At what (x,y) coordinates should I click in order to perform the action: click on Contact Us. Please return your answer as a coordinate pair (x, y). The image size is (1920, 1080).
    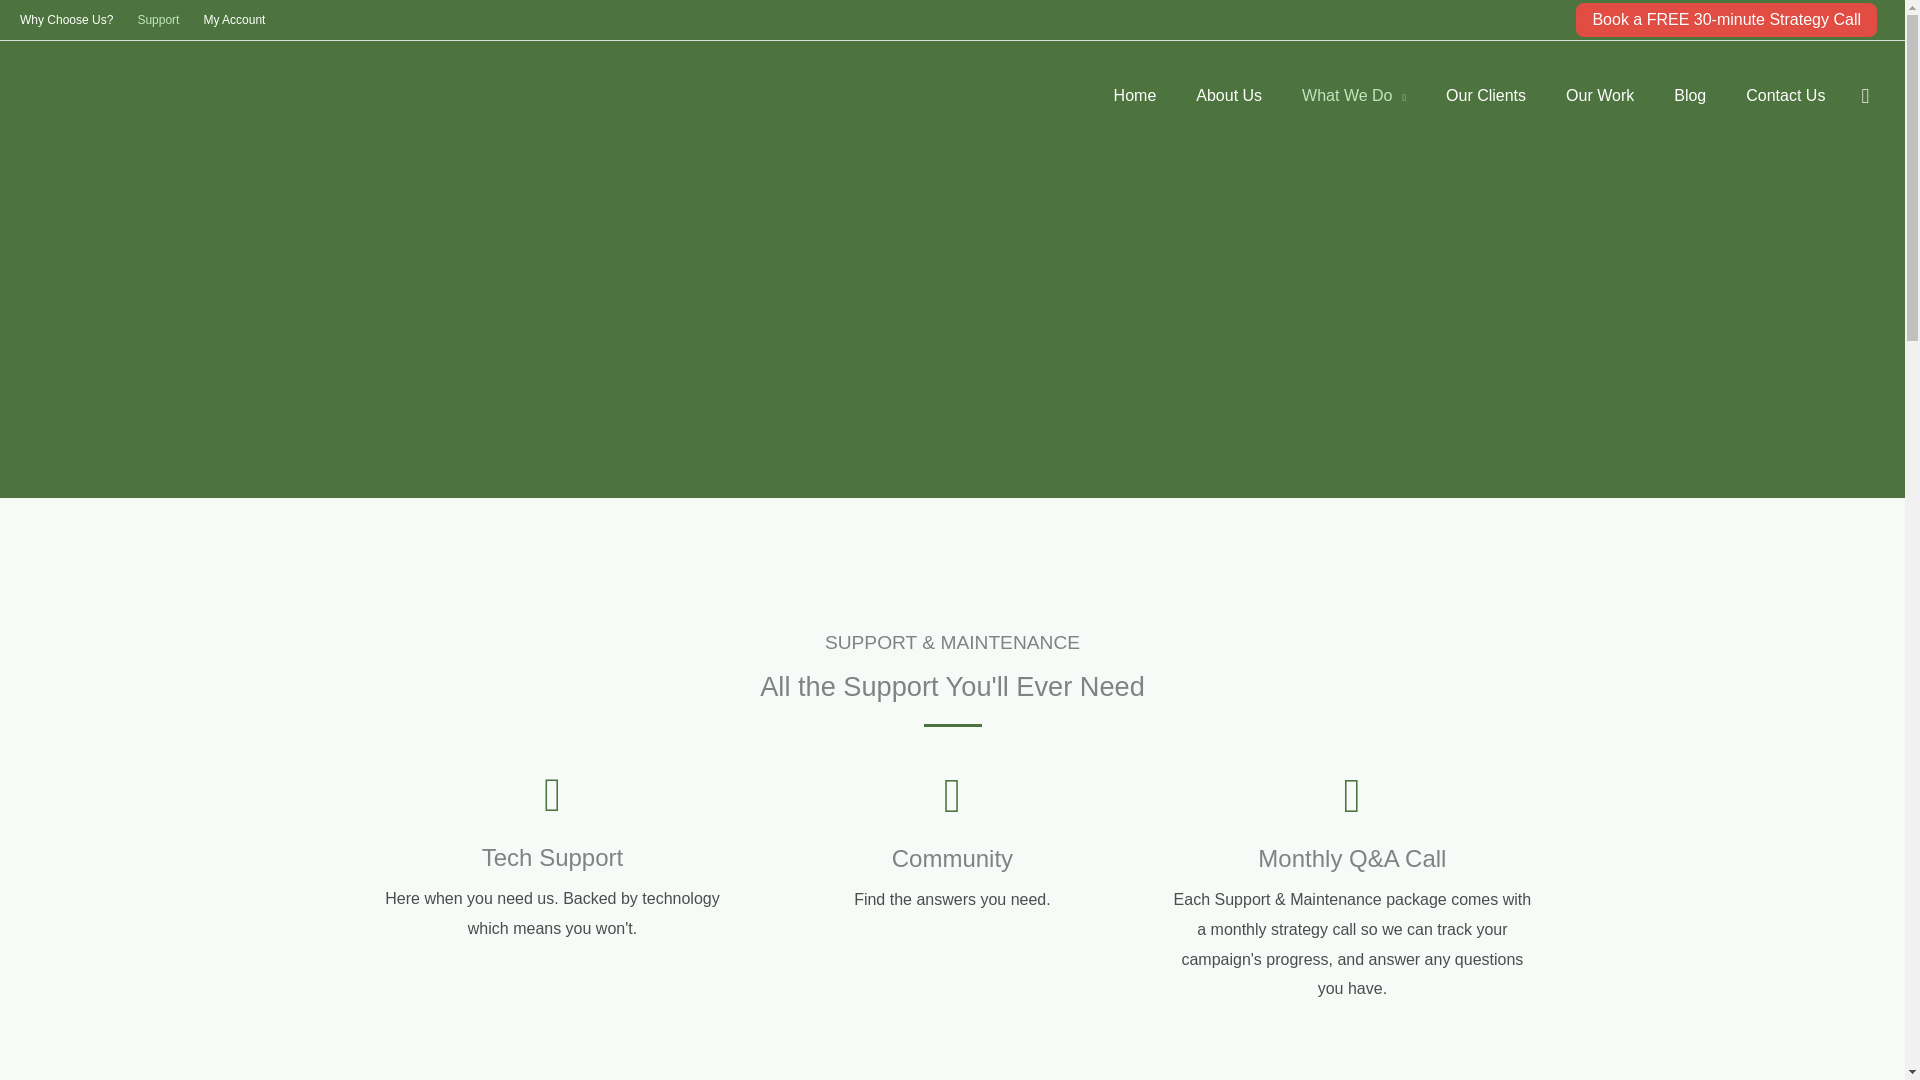
    Looking at the image, I should click on (1786, 96).